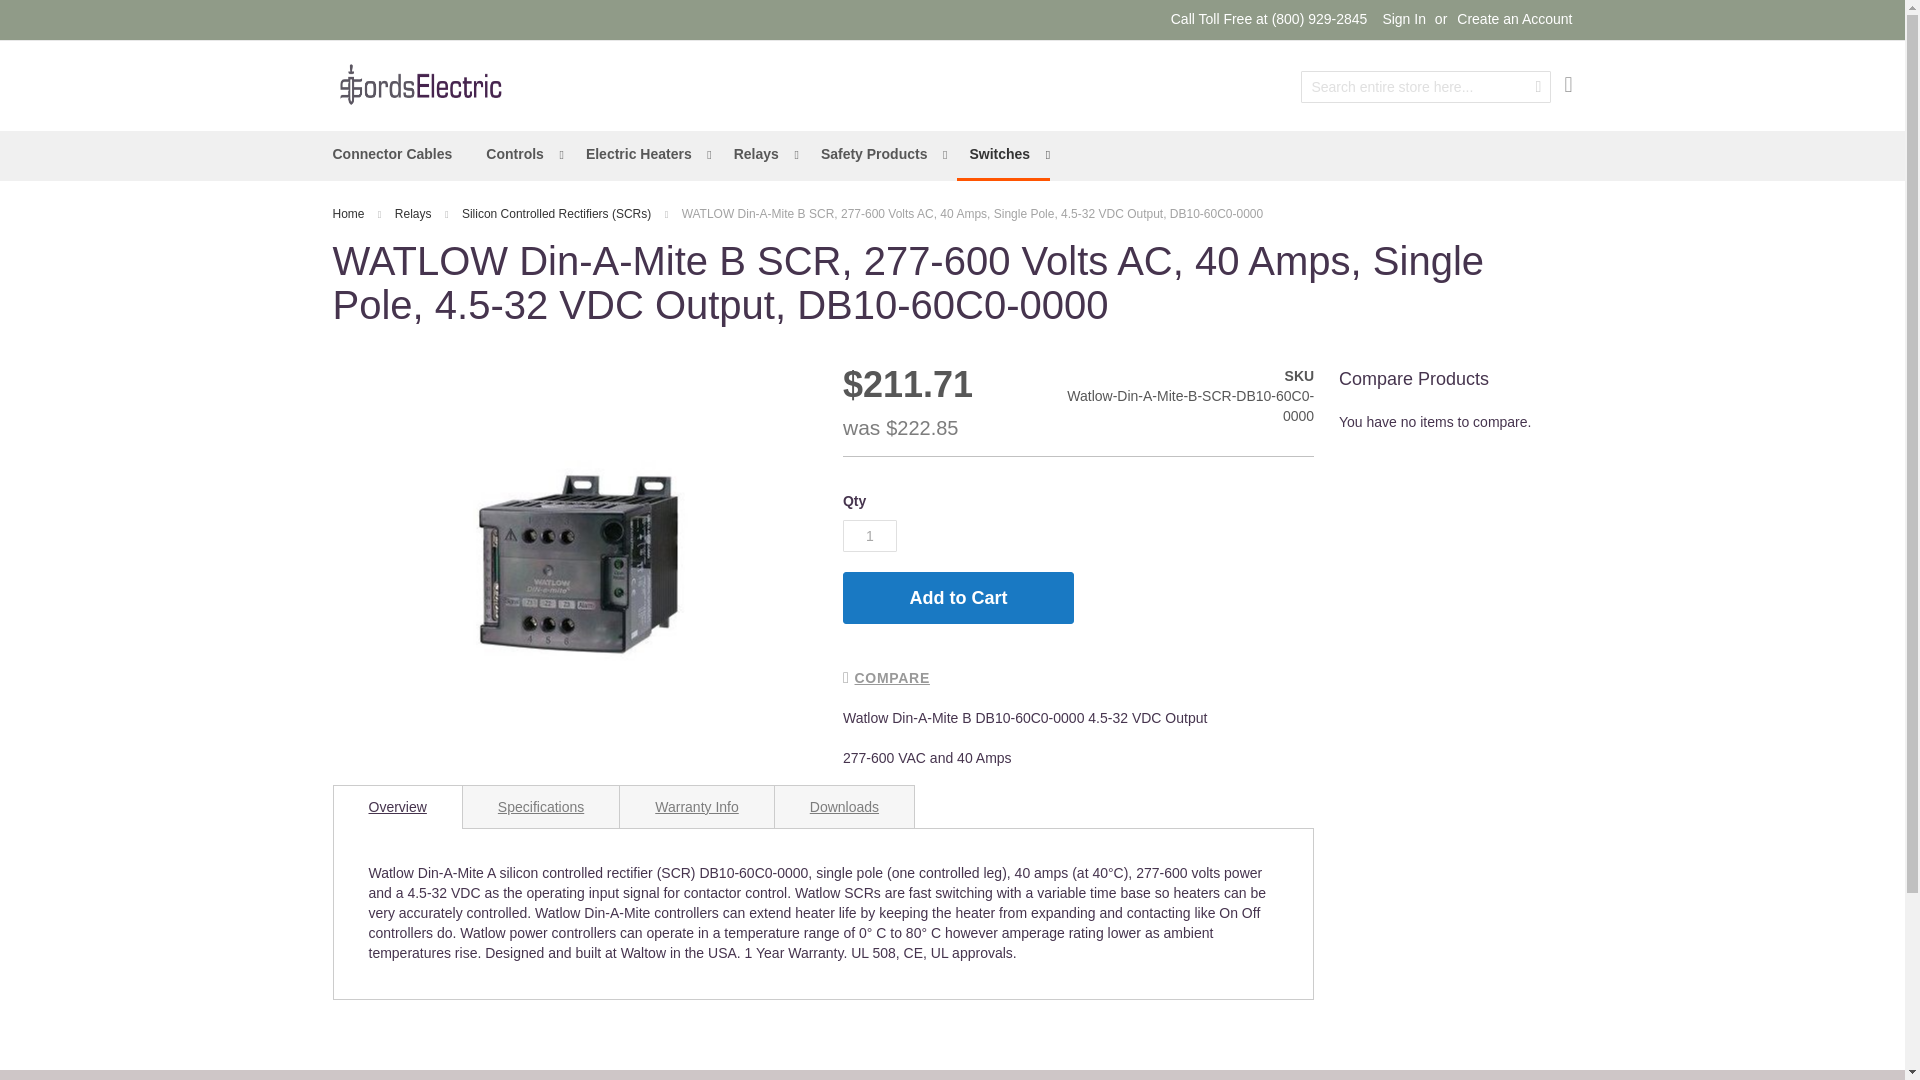  I want to click on 1, so click(869, 535).